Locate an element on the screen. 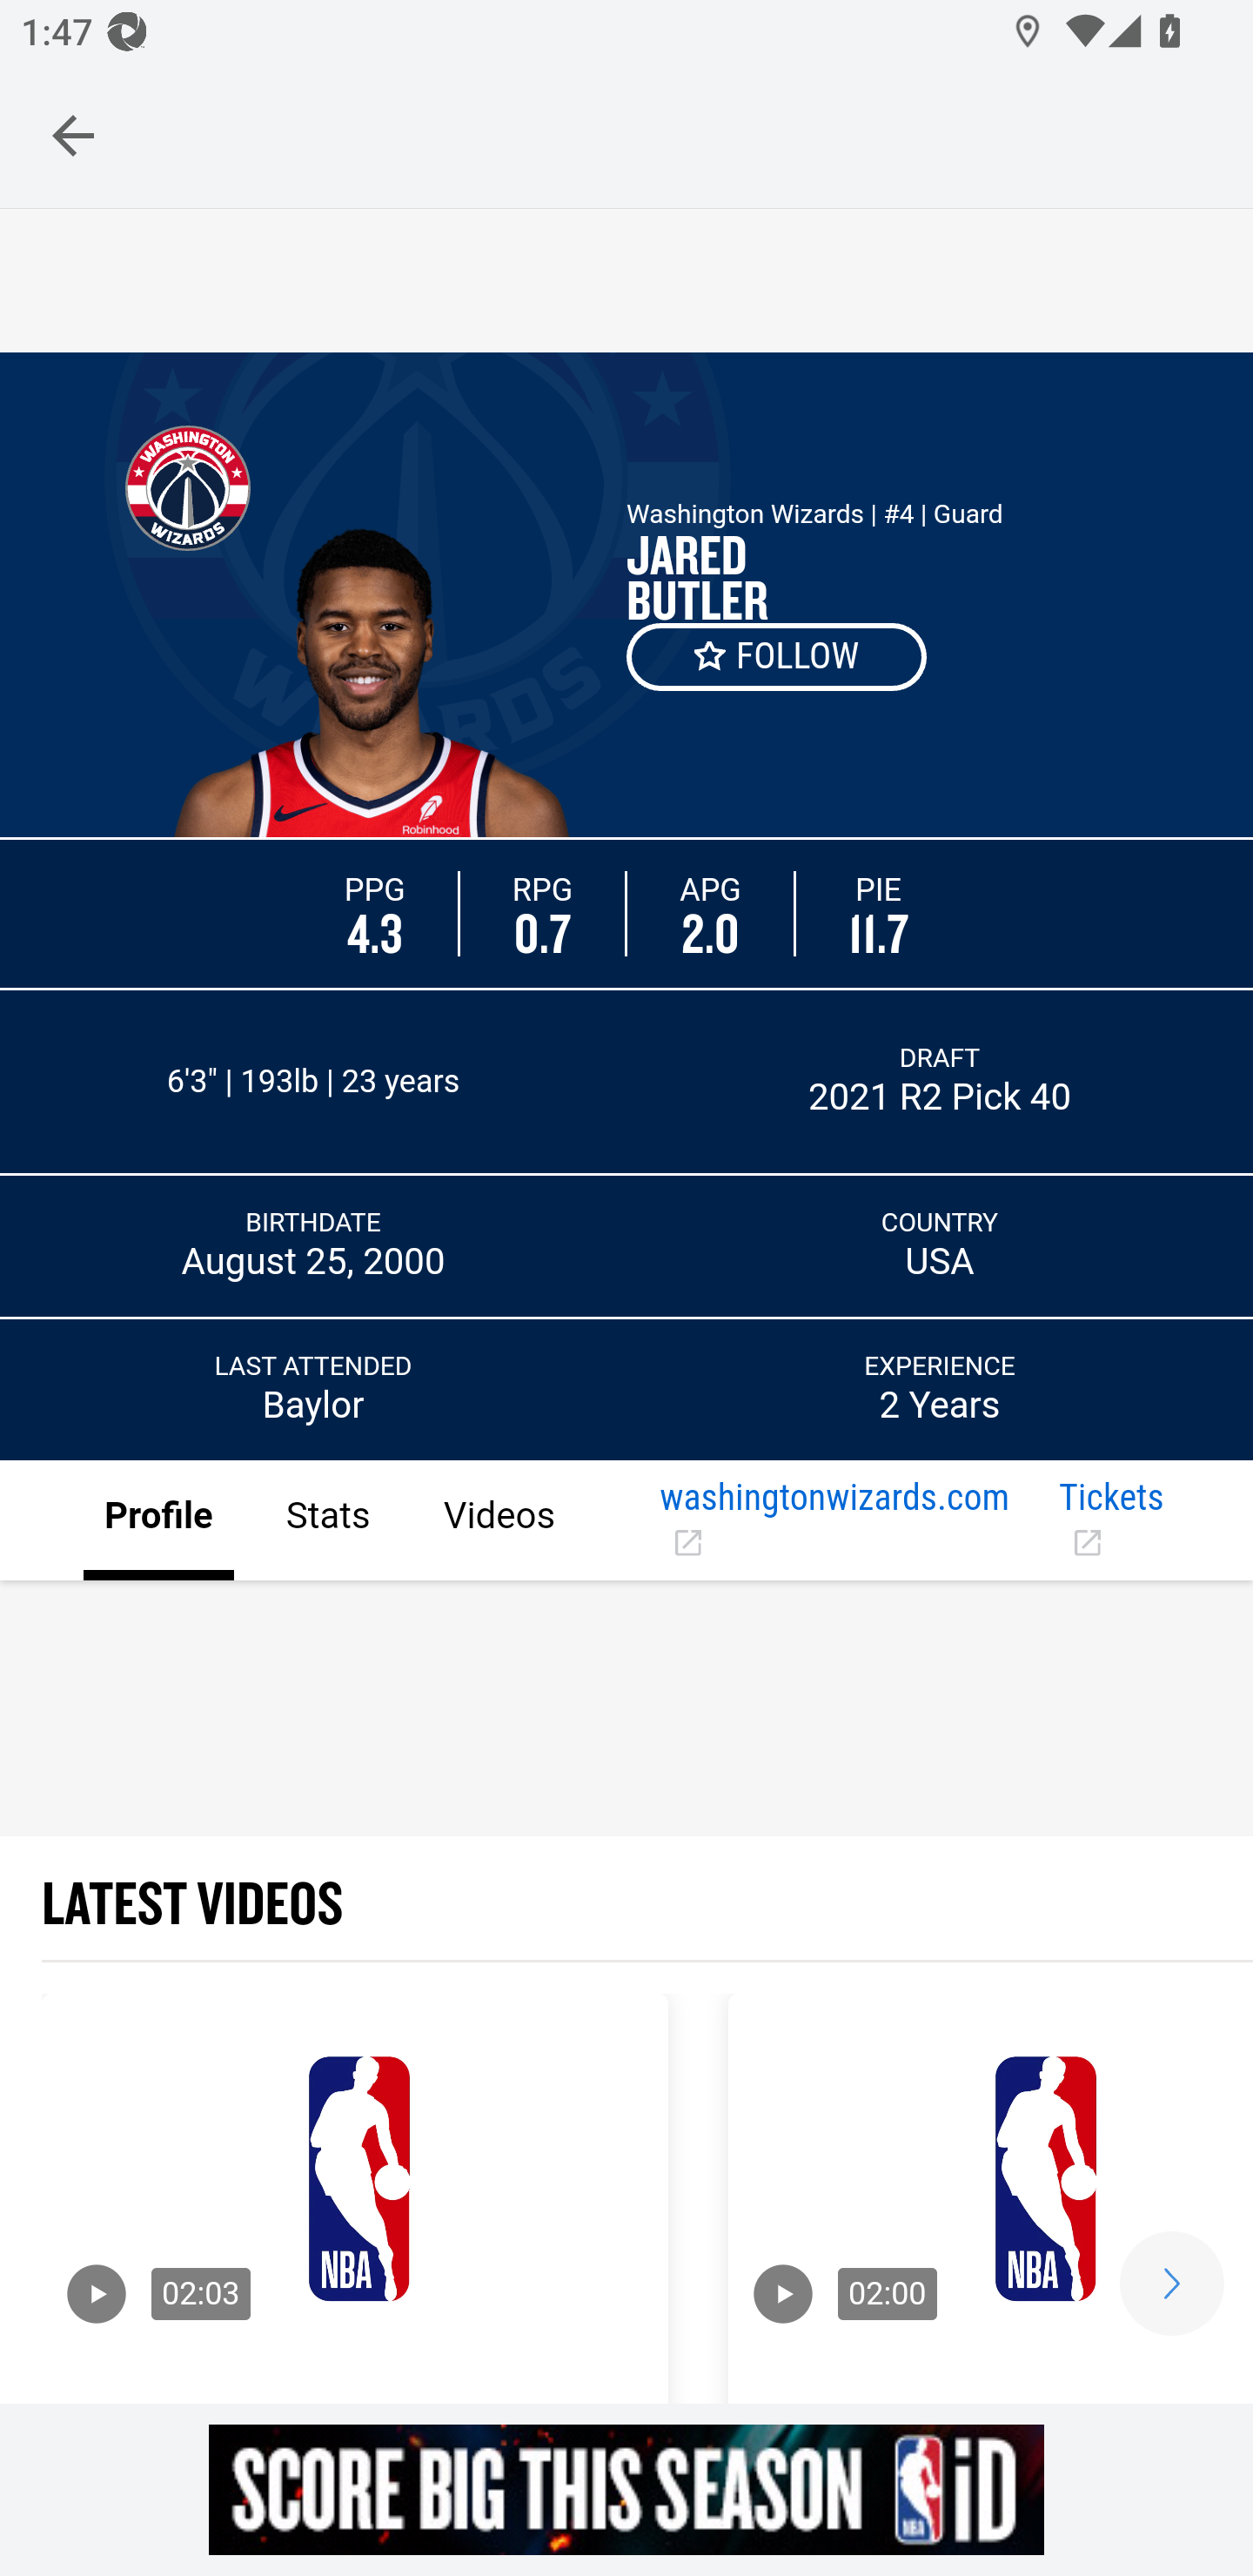 This screenshot has width=1253, height=2576. Washington Wizards Logo is located at coordinates (188, 487).